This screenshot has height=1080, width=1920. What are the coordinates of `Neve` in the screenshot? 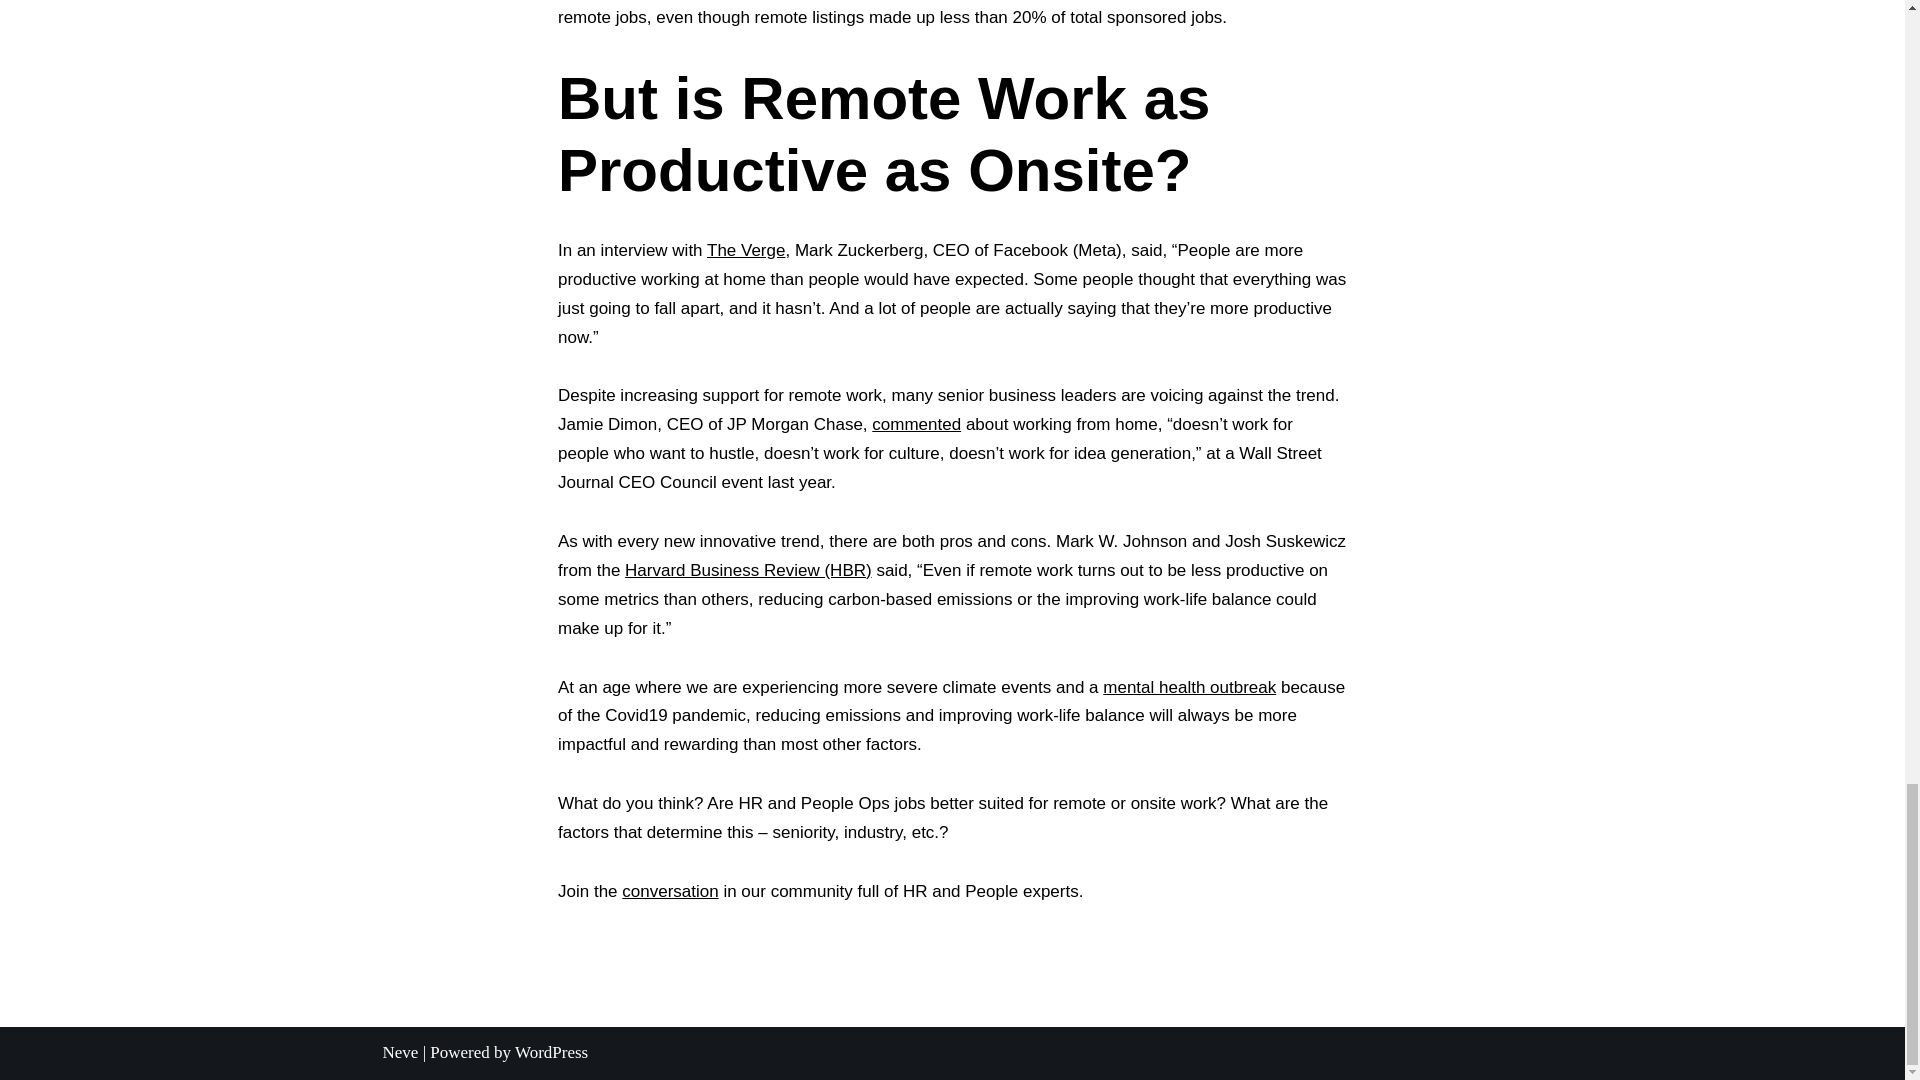 It's located at (400, 1052).